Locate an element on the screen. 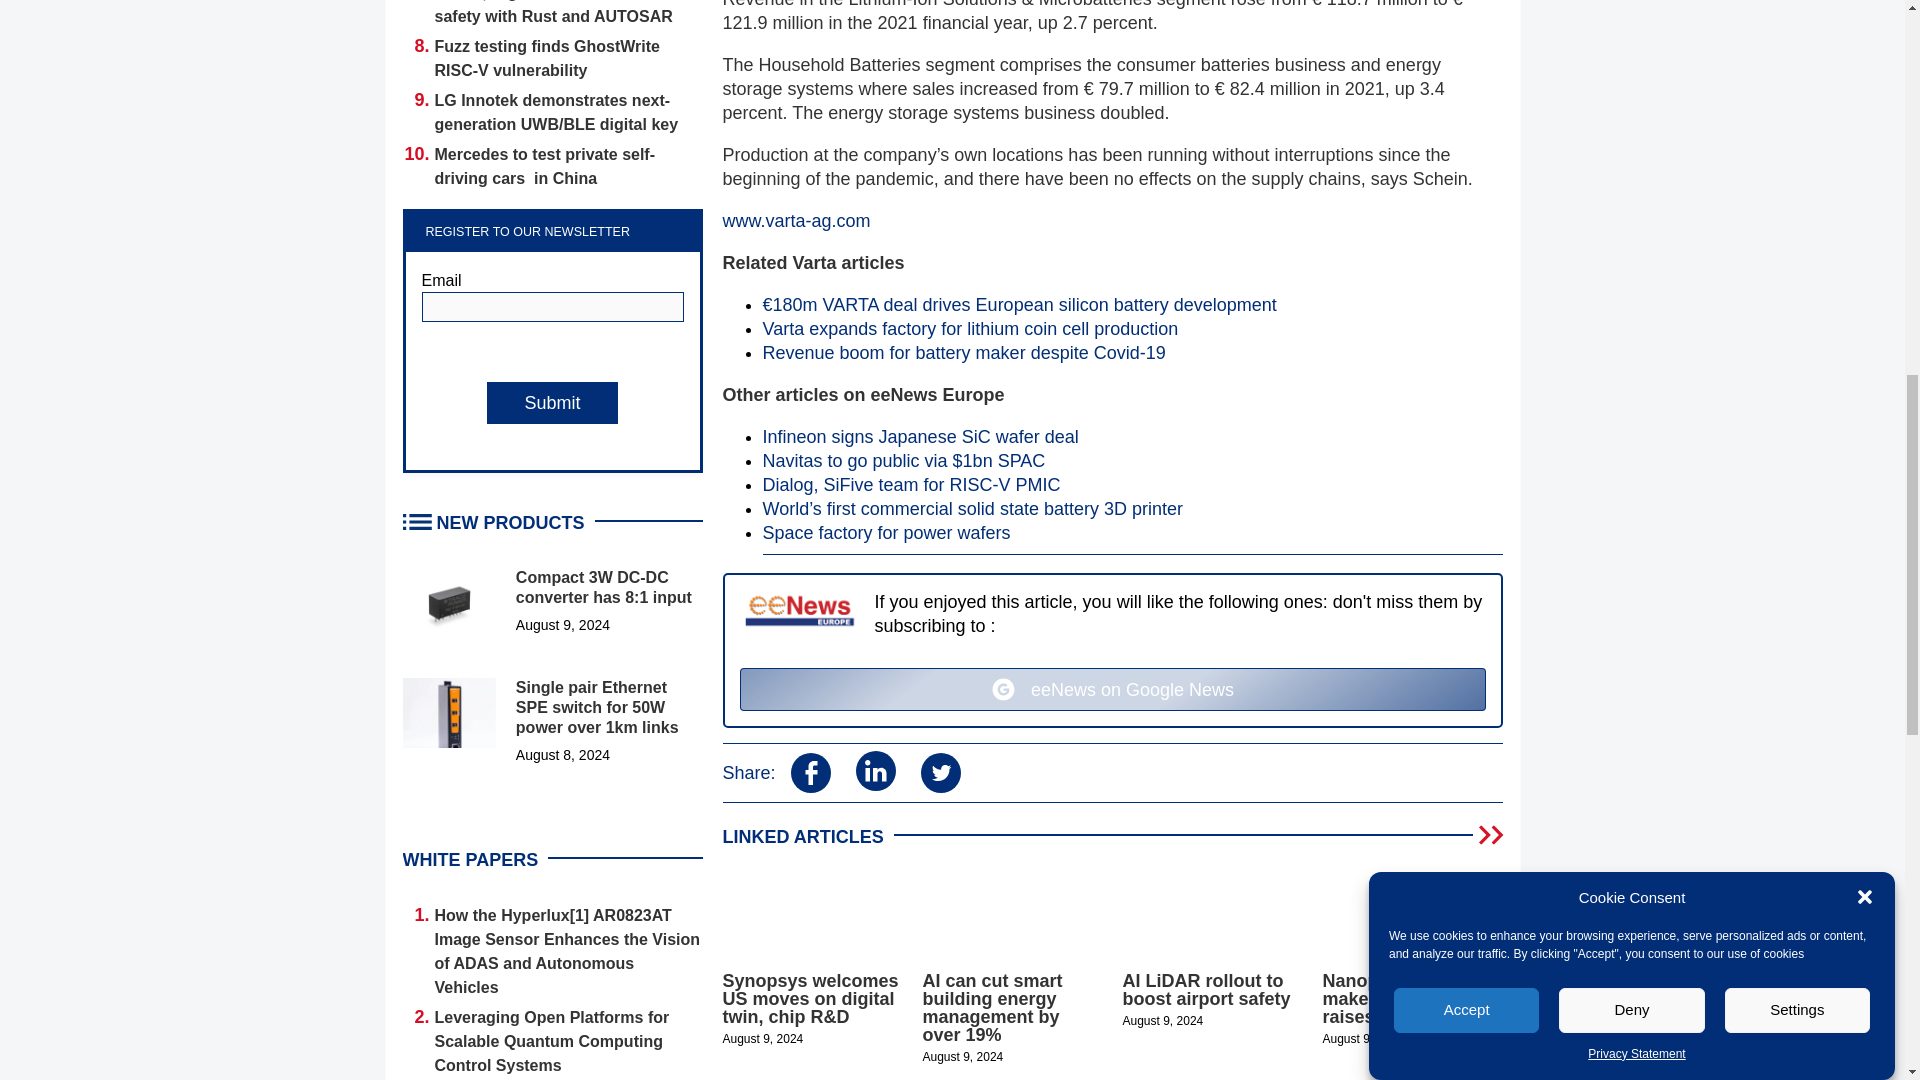 The height and width of the screenshot is (1080, 1920). Settings is located at coordinates (1797, 269).